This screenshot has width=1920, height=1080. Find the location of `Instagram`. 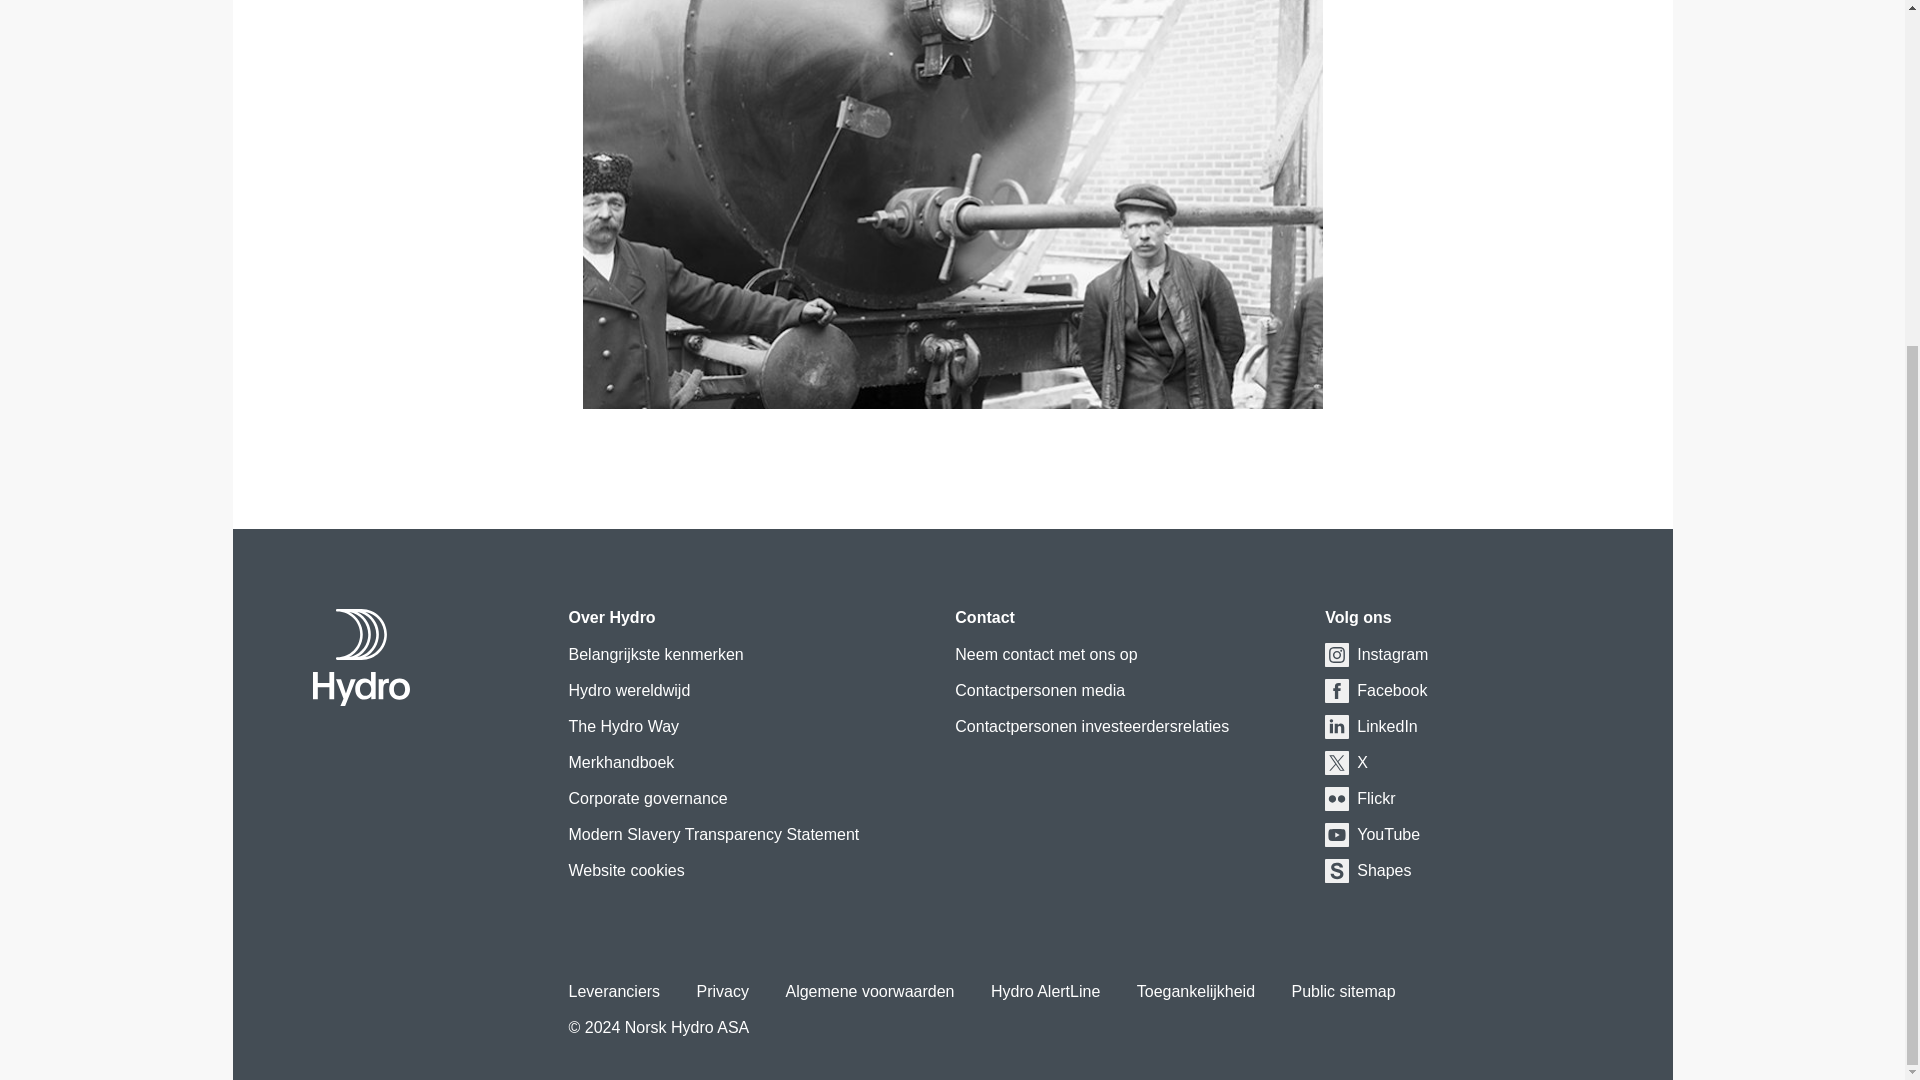

Instagram is located at coordinates (1392, 655).